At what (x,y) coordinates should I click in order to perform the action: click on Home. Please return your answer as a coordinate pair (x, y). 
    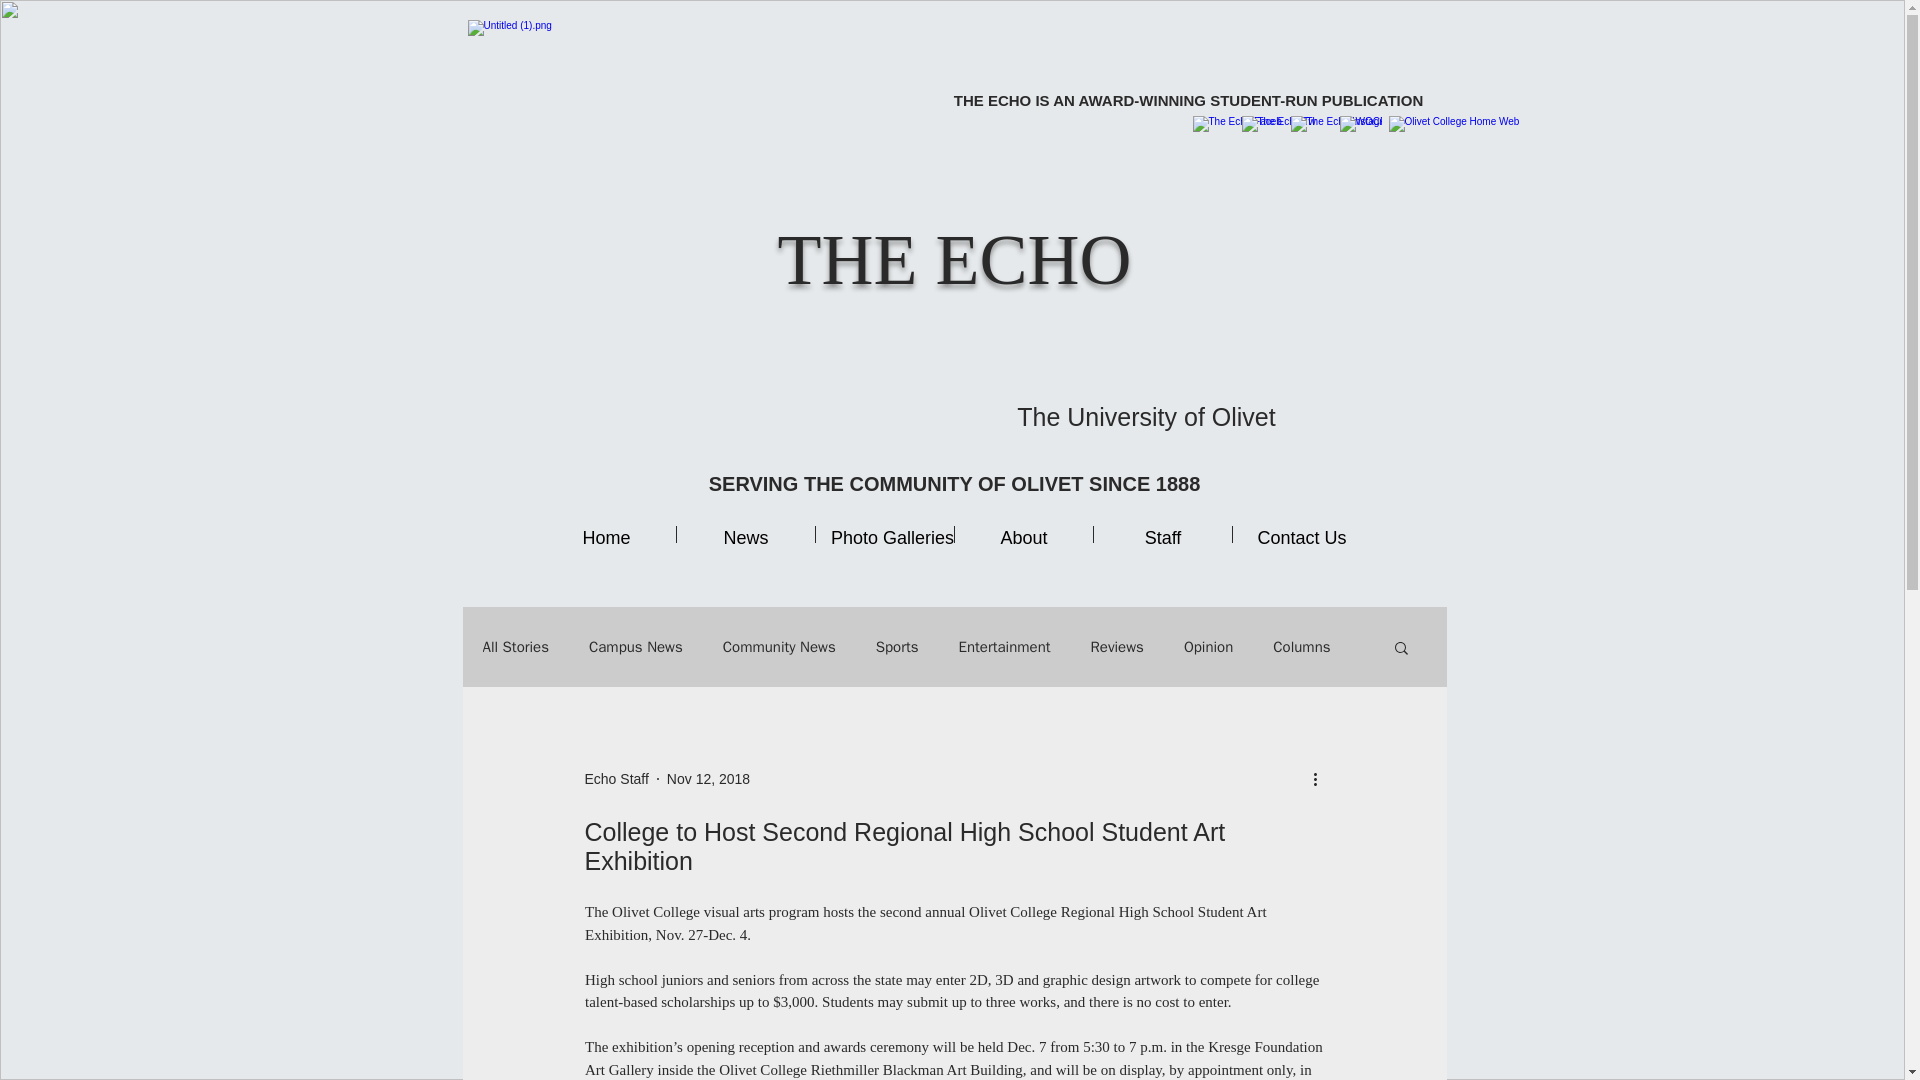
    Looking at the image, I should click on (606, 534).